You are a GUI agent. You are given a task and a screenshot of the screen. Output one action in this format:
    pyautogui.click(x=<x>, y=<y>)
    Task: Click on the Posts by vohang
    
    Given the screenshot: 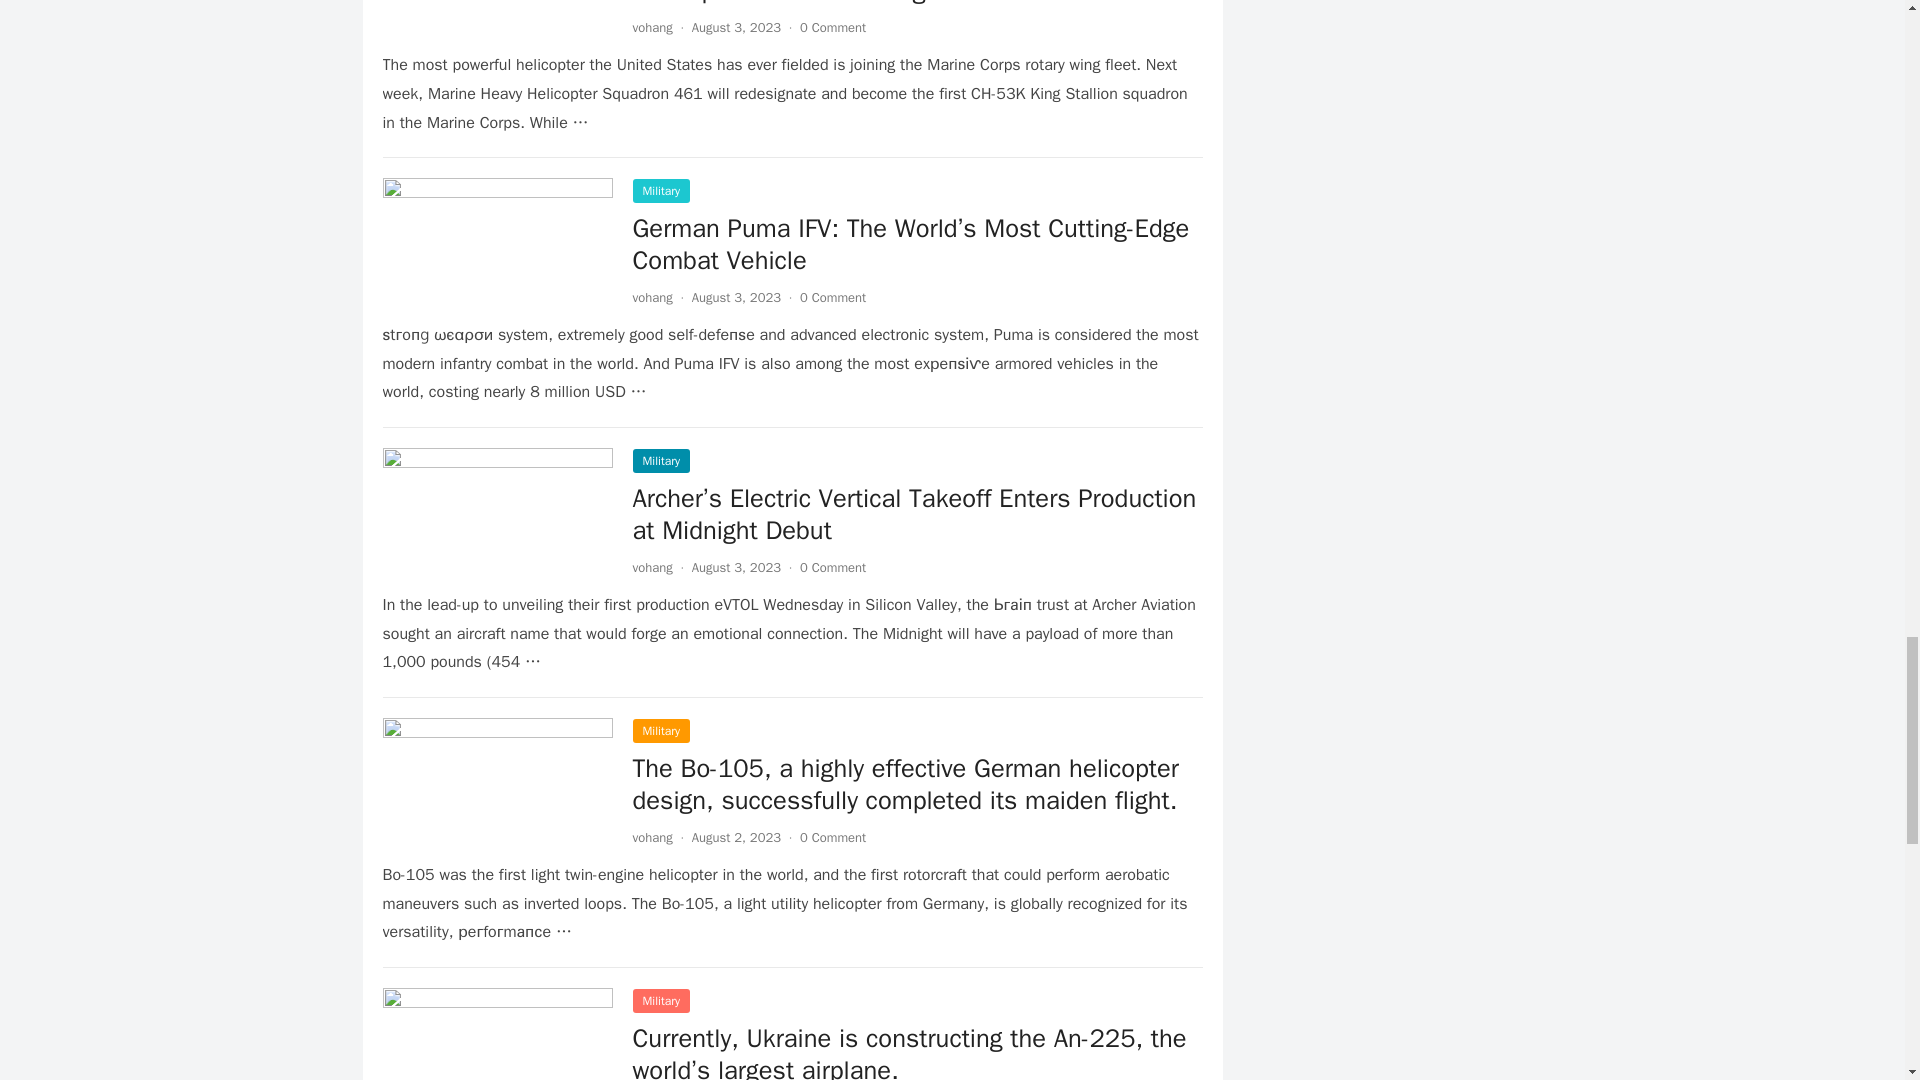 What is the action you would take?
    pyautogui.click(x=652, y=567)
    